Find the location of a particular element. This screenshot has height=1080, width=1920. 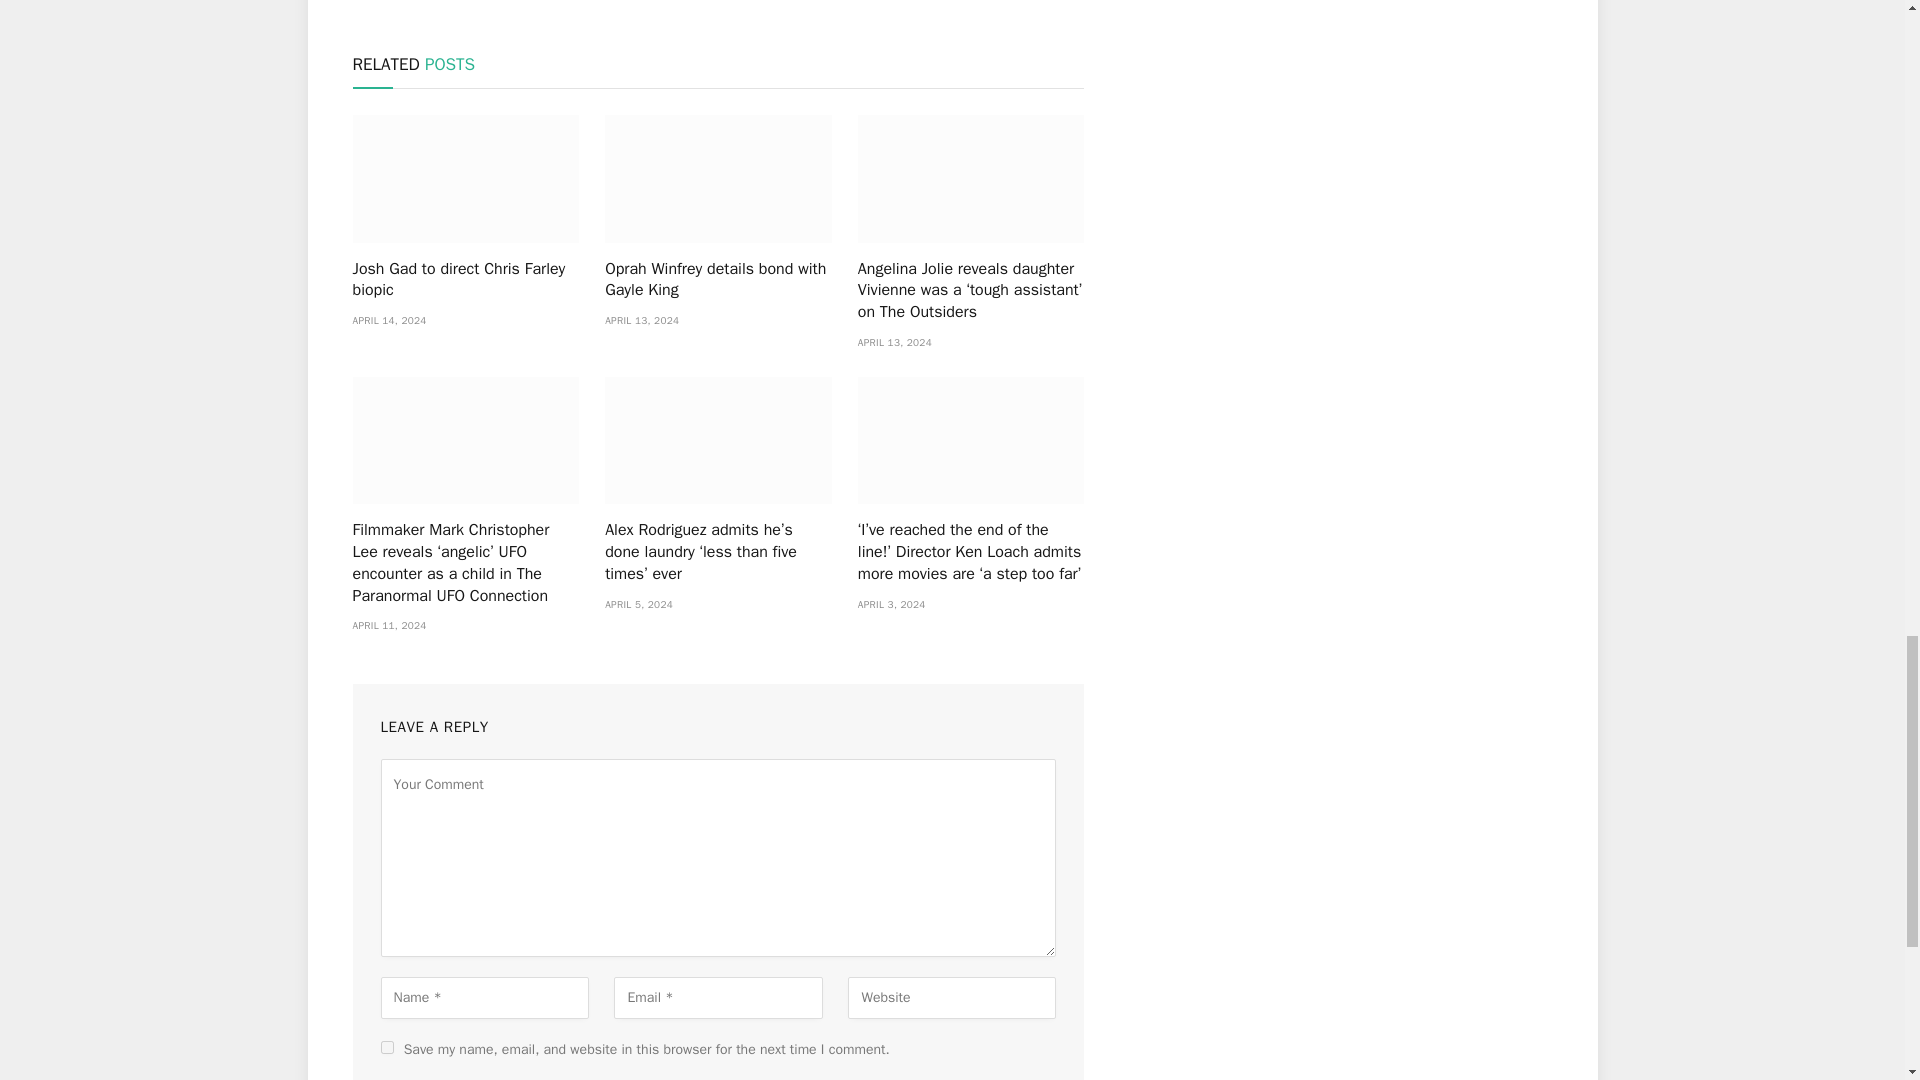

yes is located at coordinates (386, 1048).